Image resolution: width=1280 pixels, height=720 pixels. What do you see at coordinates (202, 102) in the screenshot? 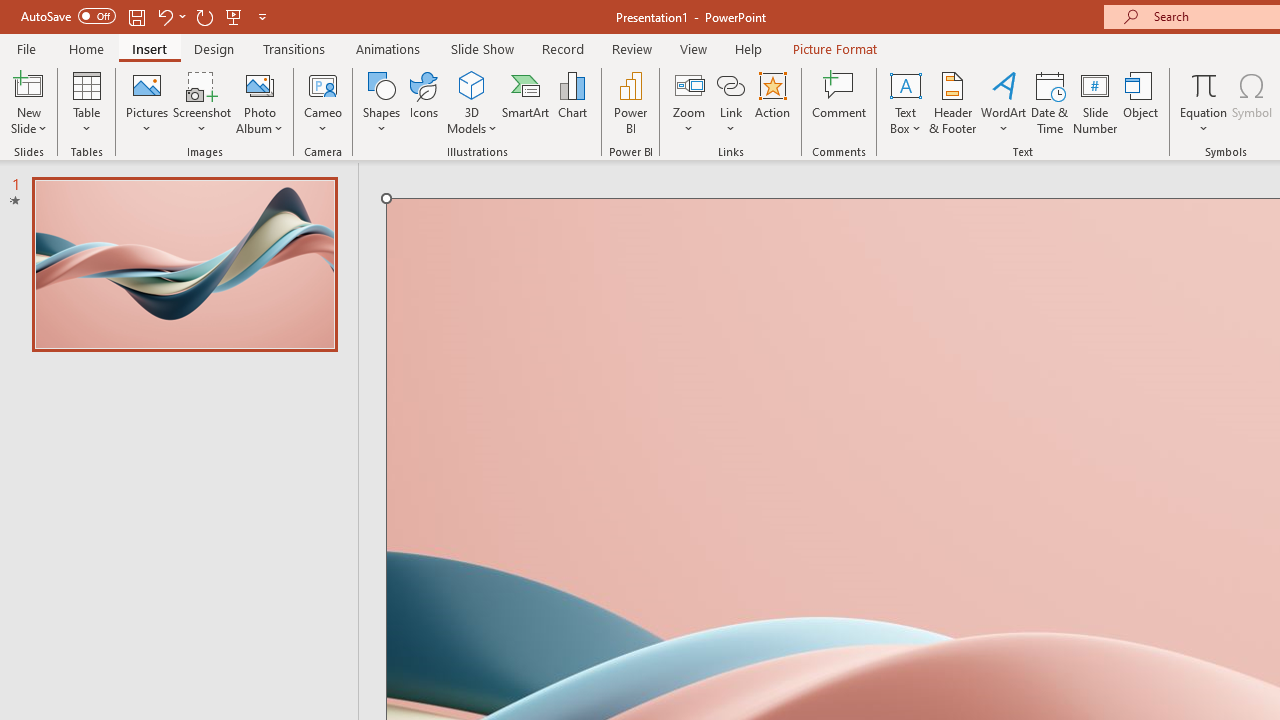
I see `Screenshot` at bounding box center [202, 102].